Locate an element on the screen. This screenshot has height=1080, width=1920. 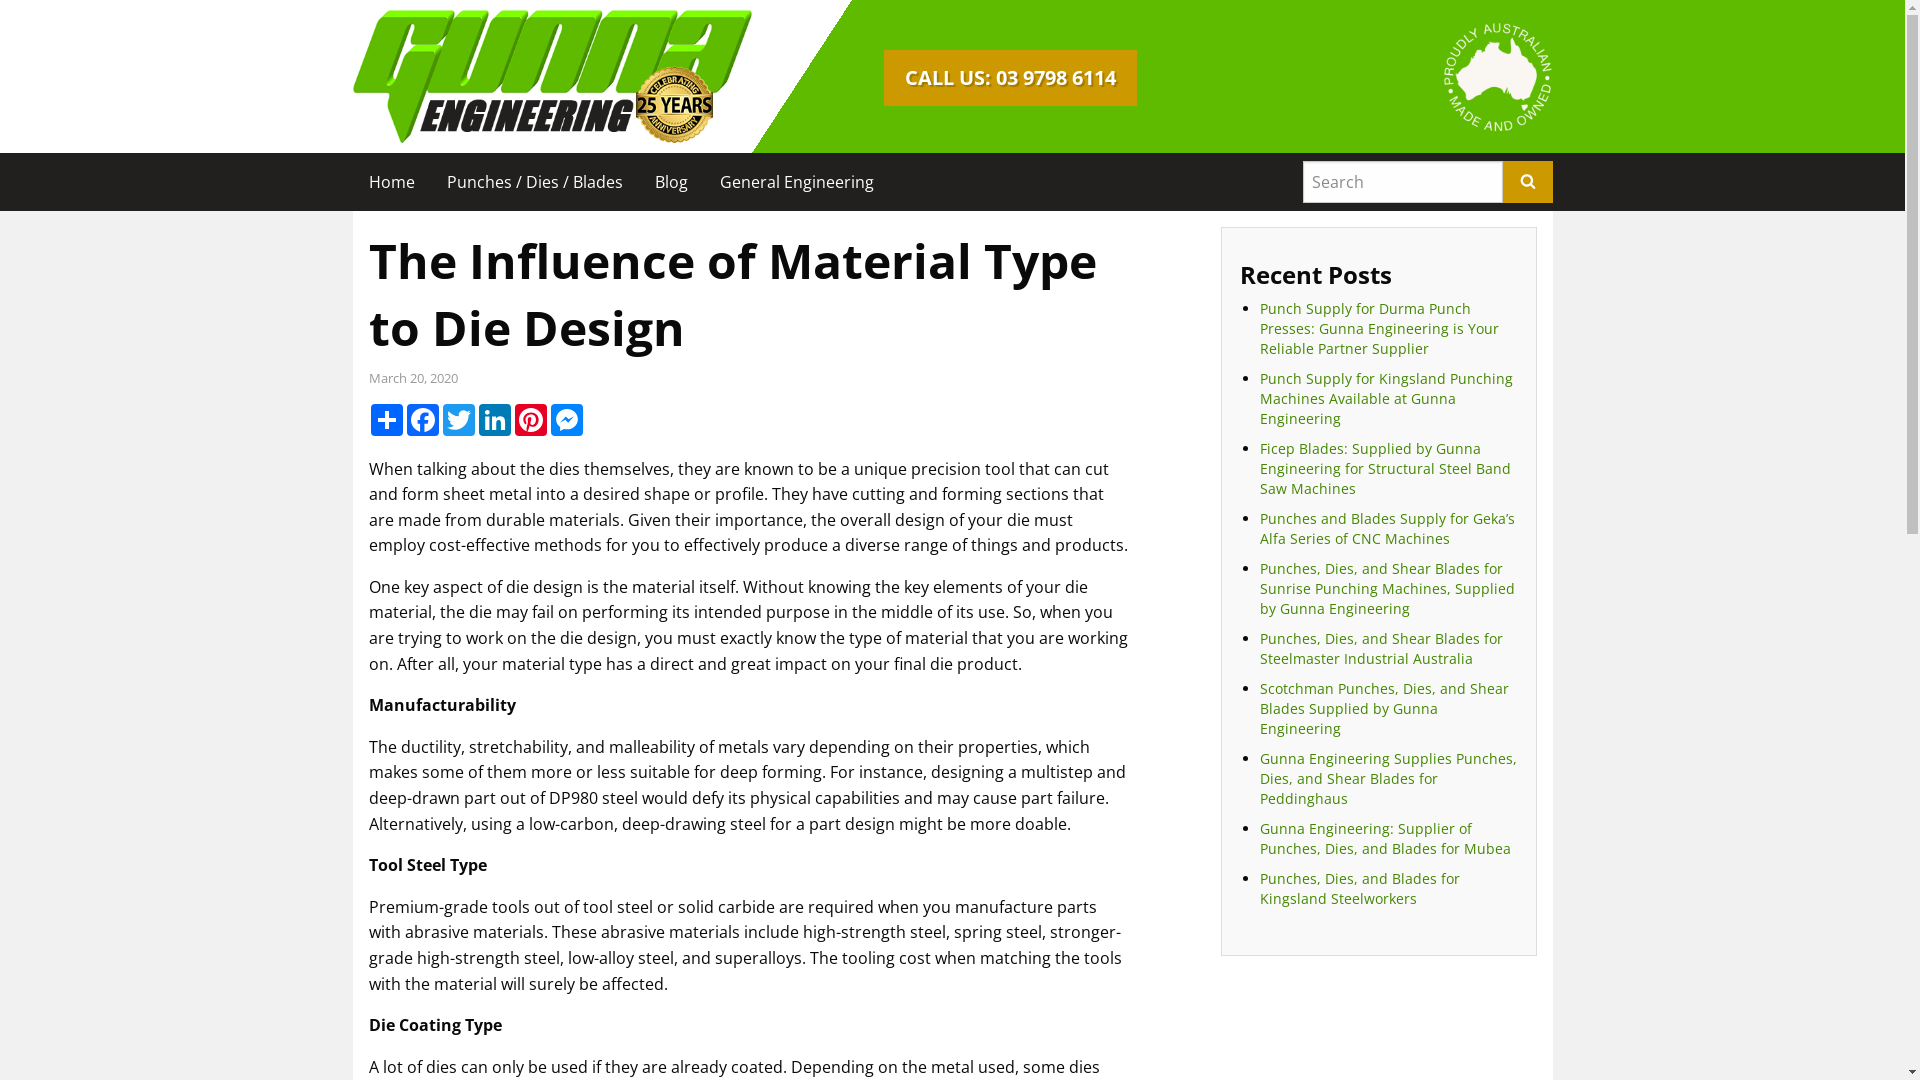
Blog is located at coordinates (670, 182).